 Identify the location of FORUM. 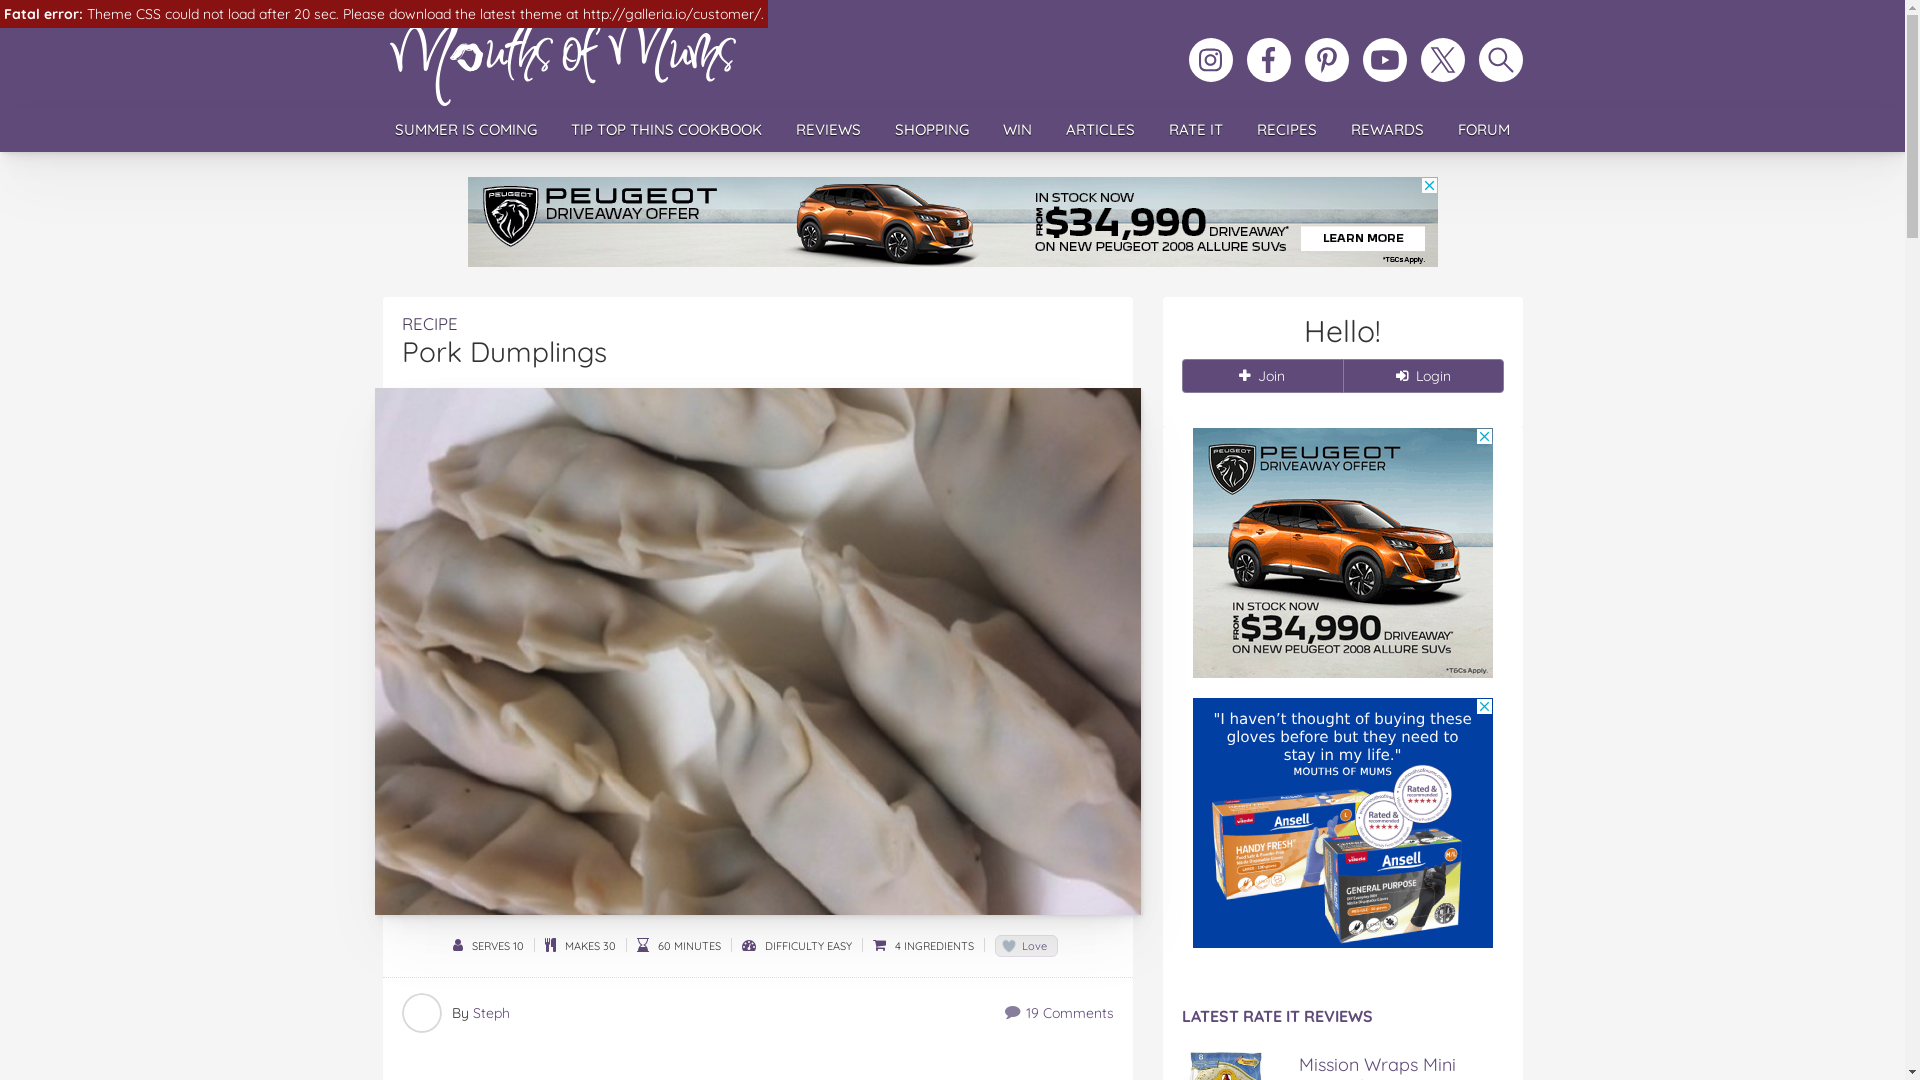
(1484, 130).